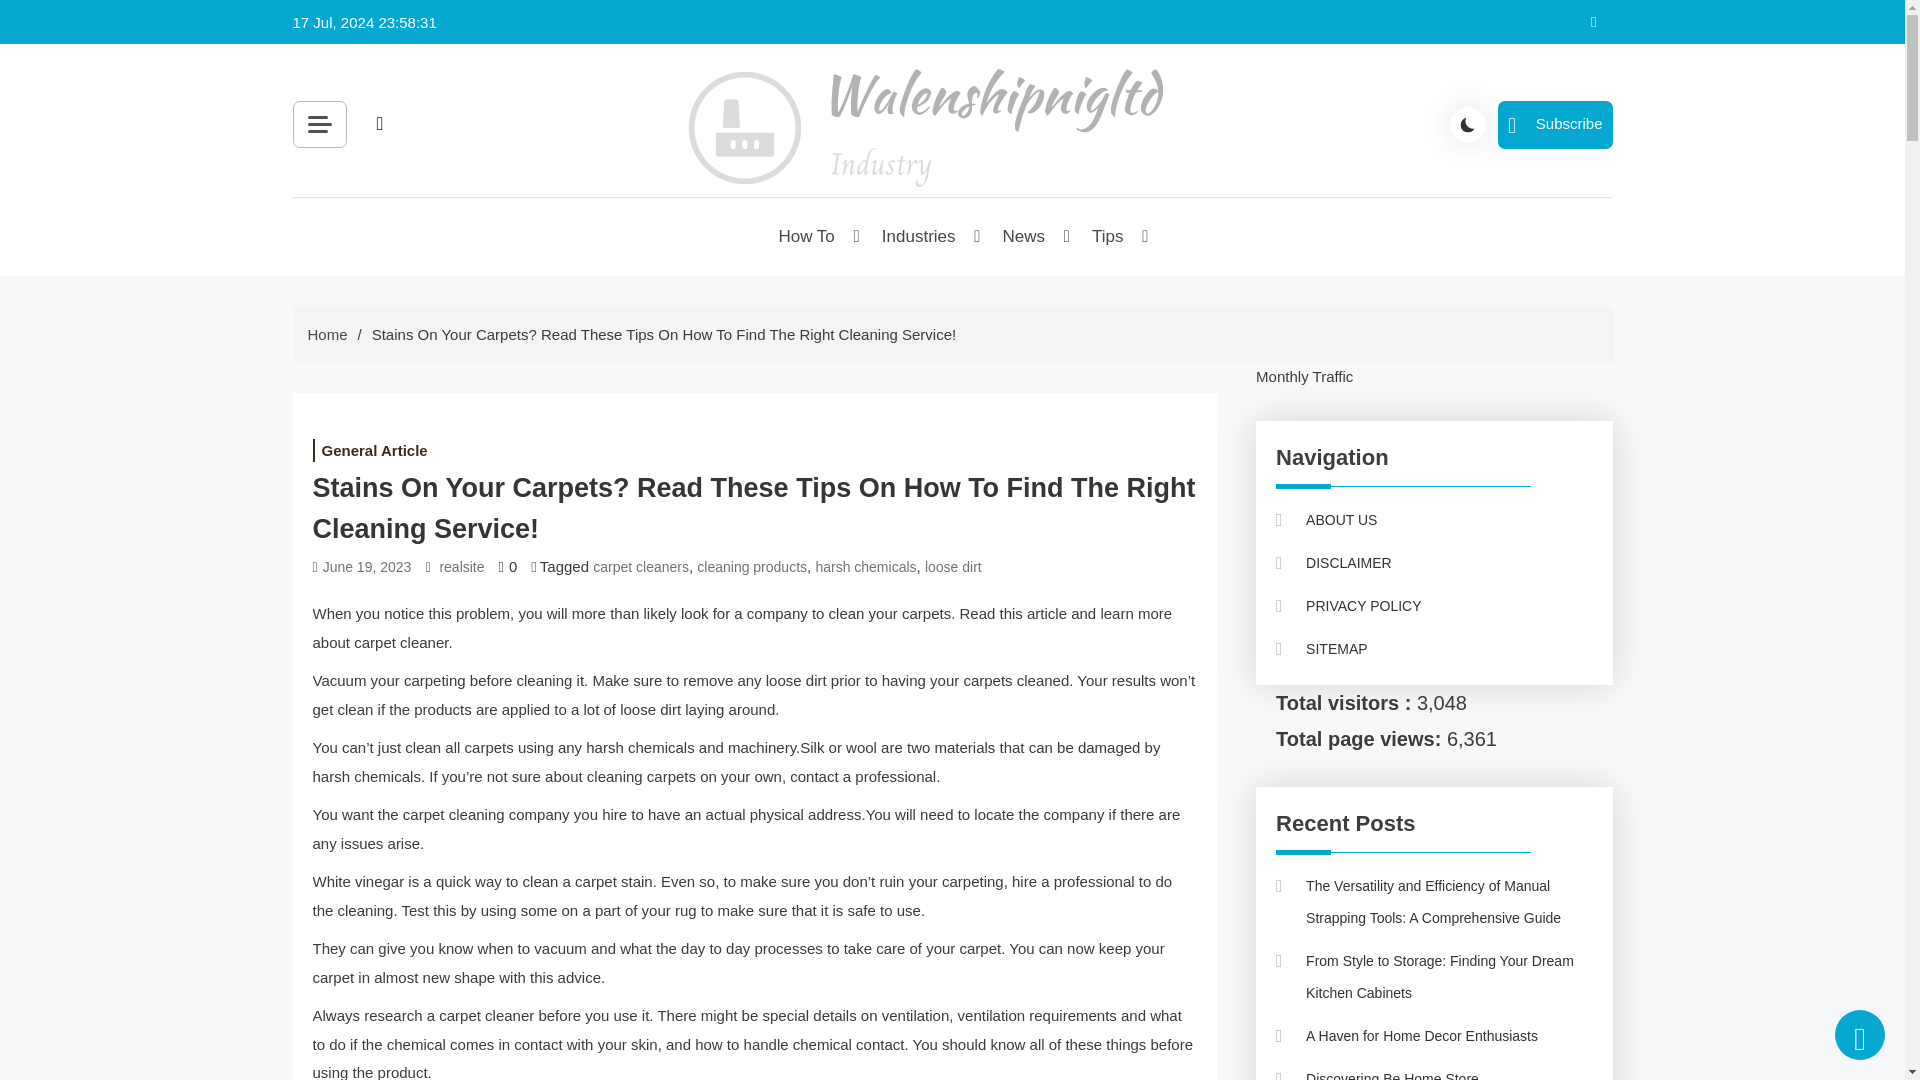  Describe the element at coordinates (802, 224) in the screenshot. I see `Walenshipnigltd` at that location.